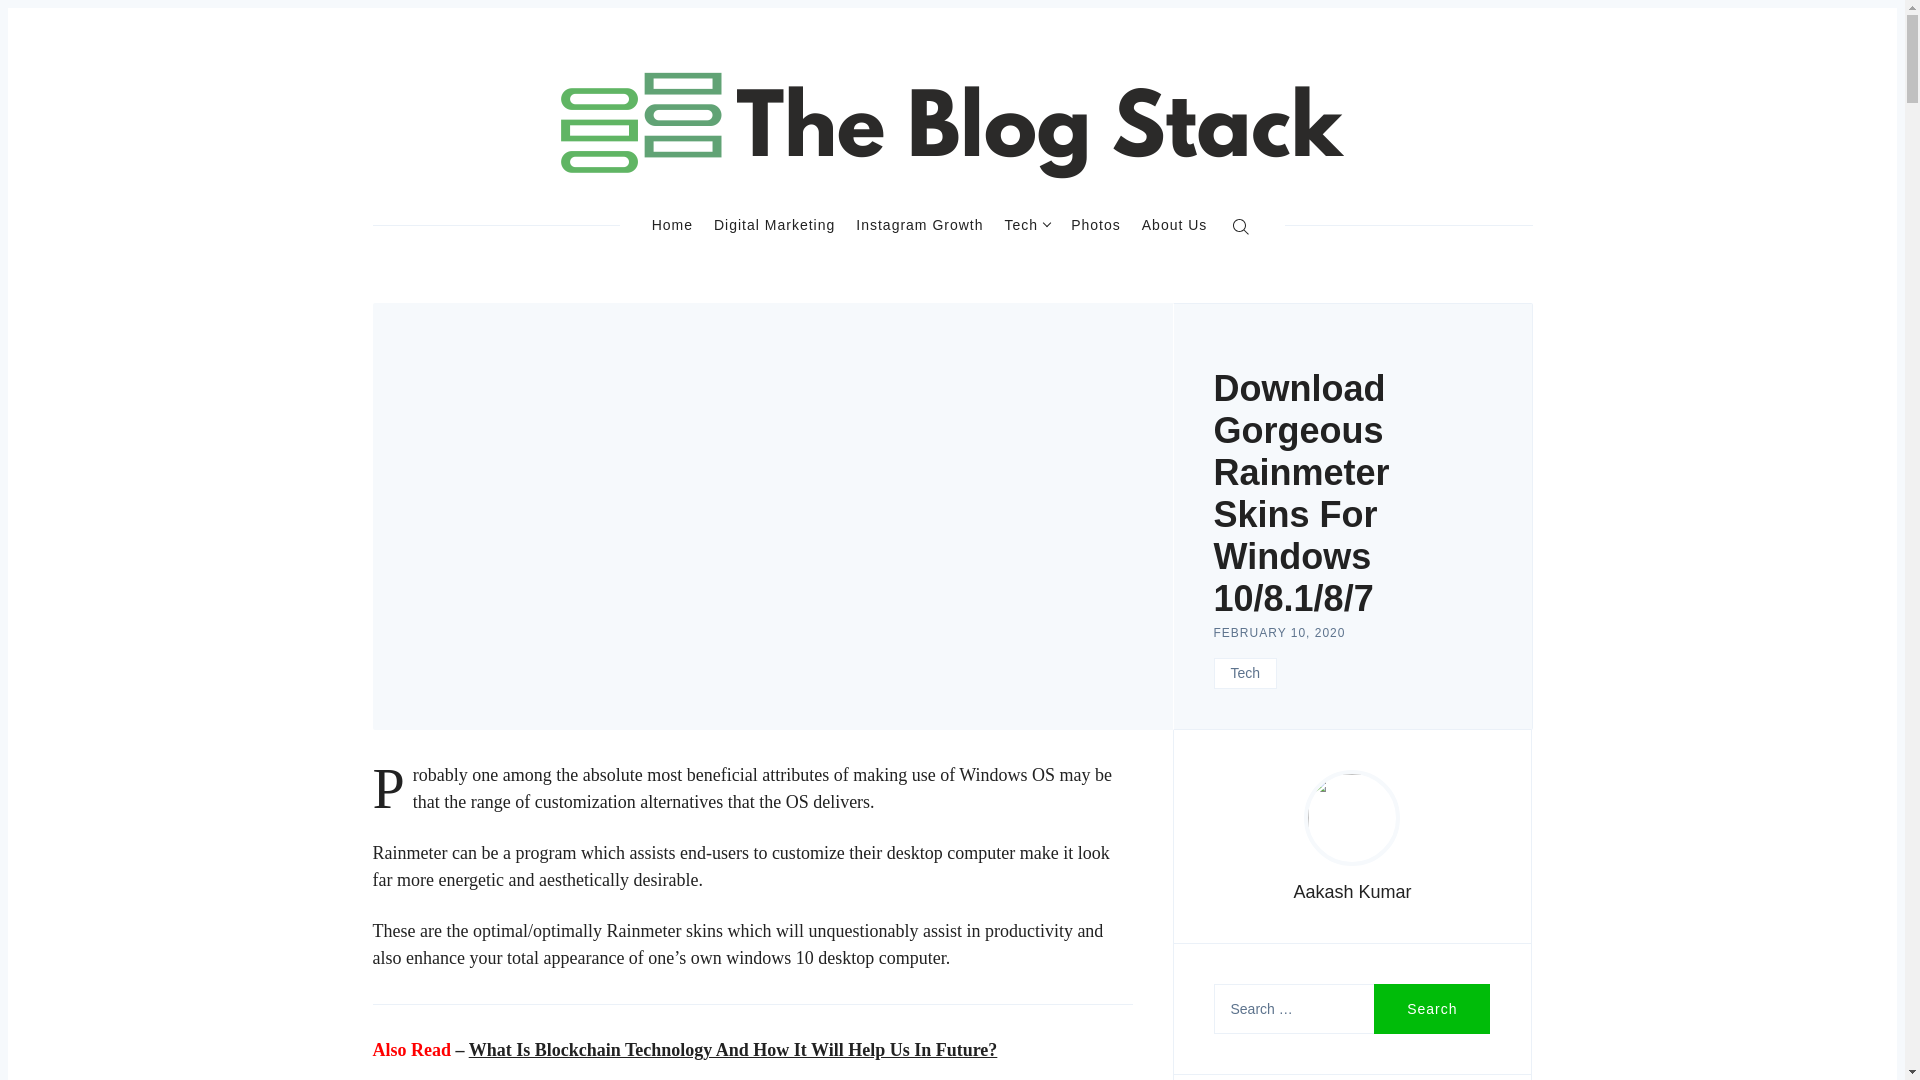 This screenshot has height=1080, width=1920. Describe the element at coordinates (1096, 224) in the screenshot. I see `Photos` at that location.